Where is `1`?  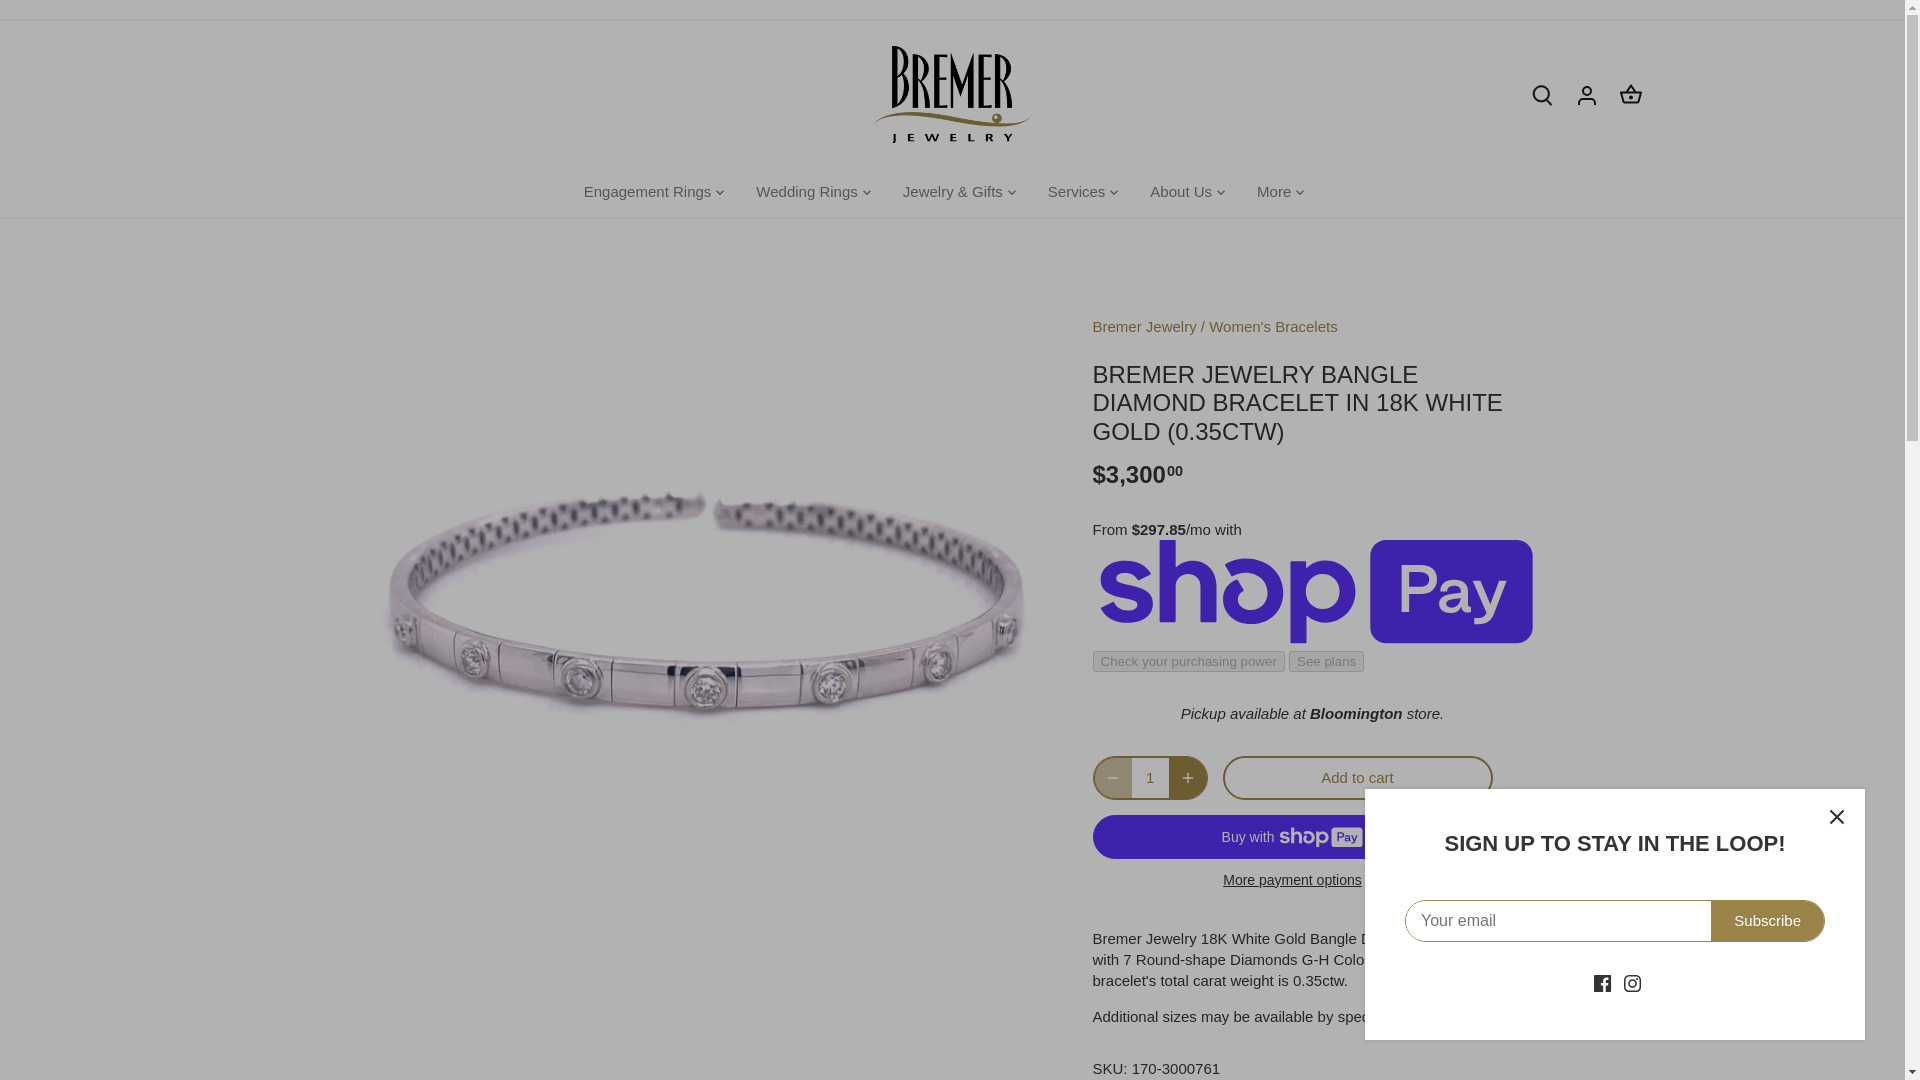 1 is located at coordinates (1150, 778).